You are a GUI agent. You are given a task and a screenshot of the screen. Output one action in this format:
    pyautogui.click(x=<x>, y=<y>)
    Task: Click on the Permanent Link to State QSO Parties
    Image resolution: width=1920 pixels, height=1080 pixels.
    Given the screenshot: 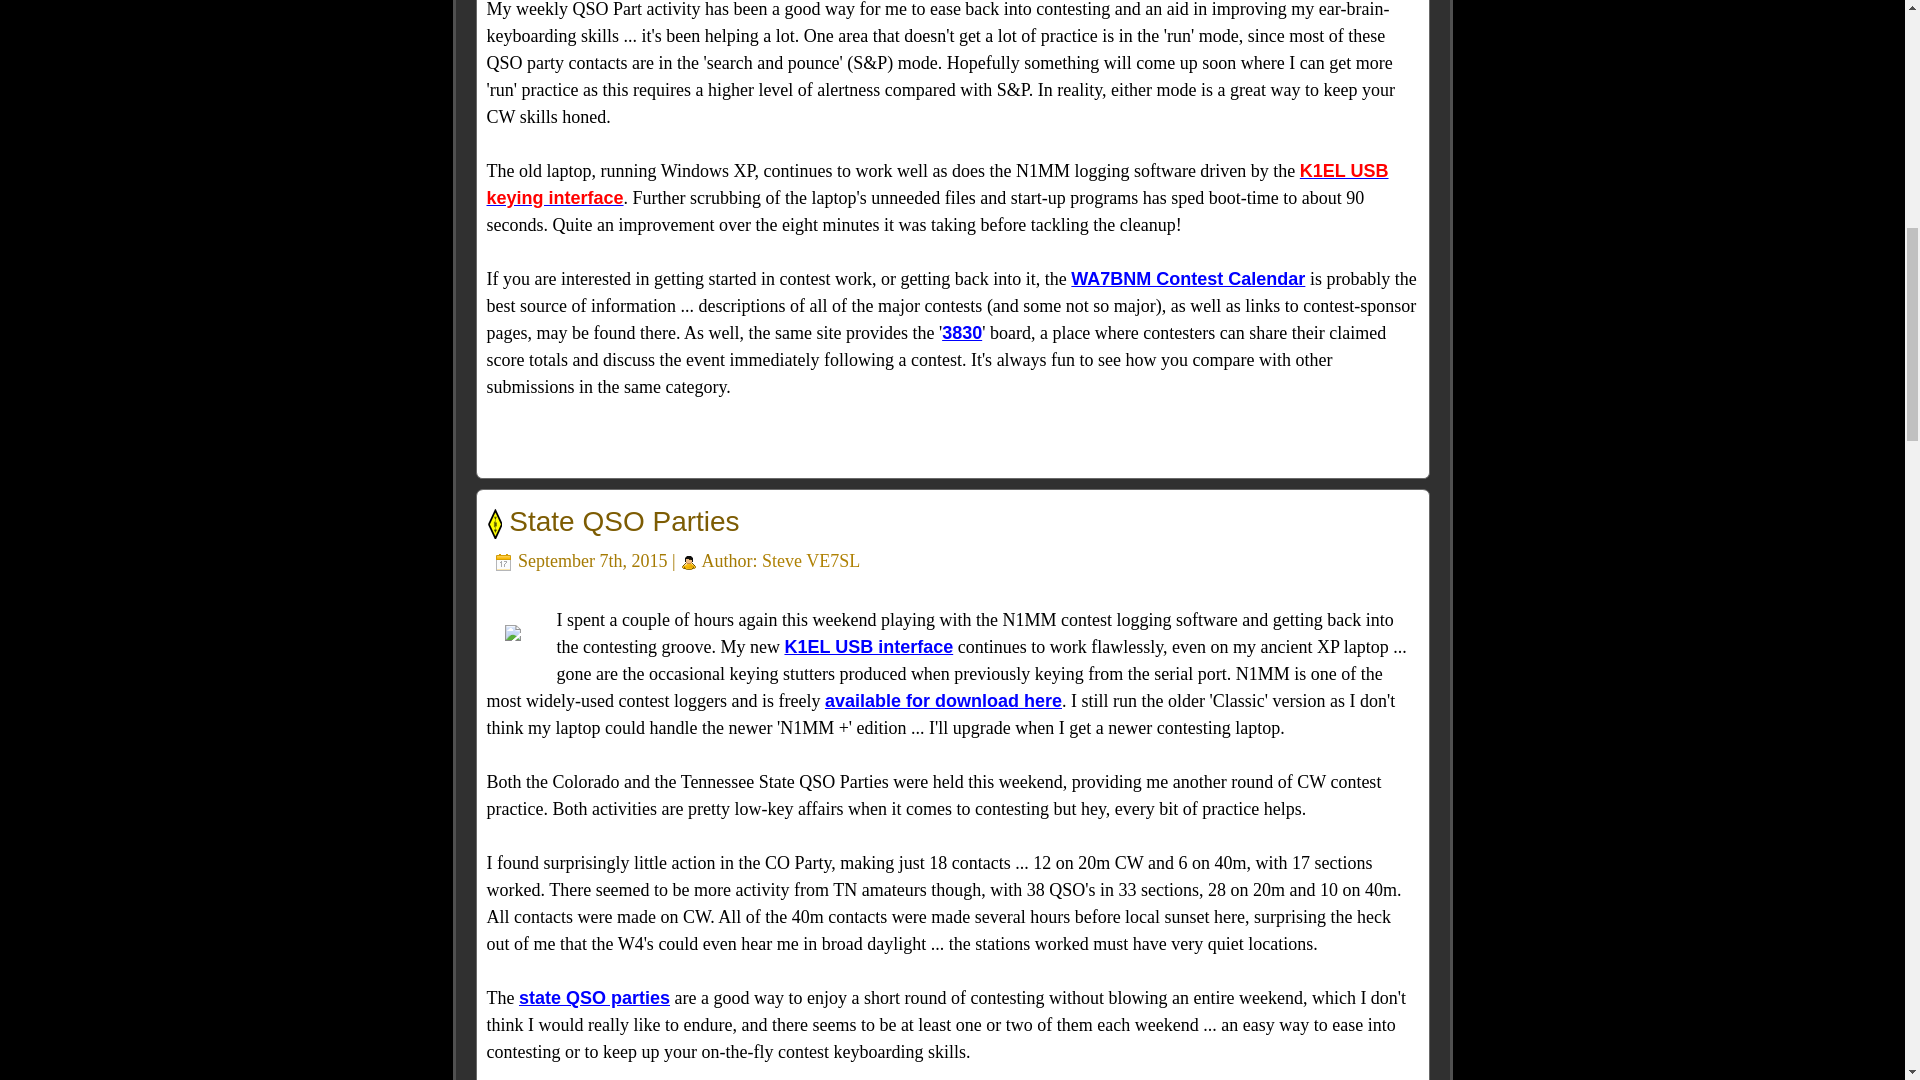 What is the action you would take?
    pyautogui.click(x=624, y=521)
    